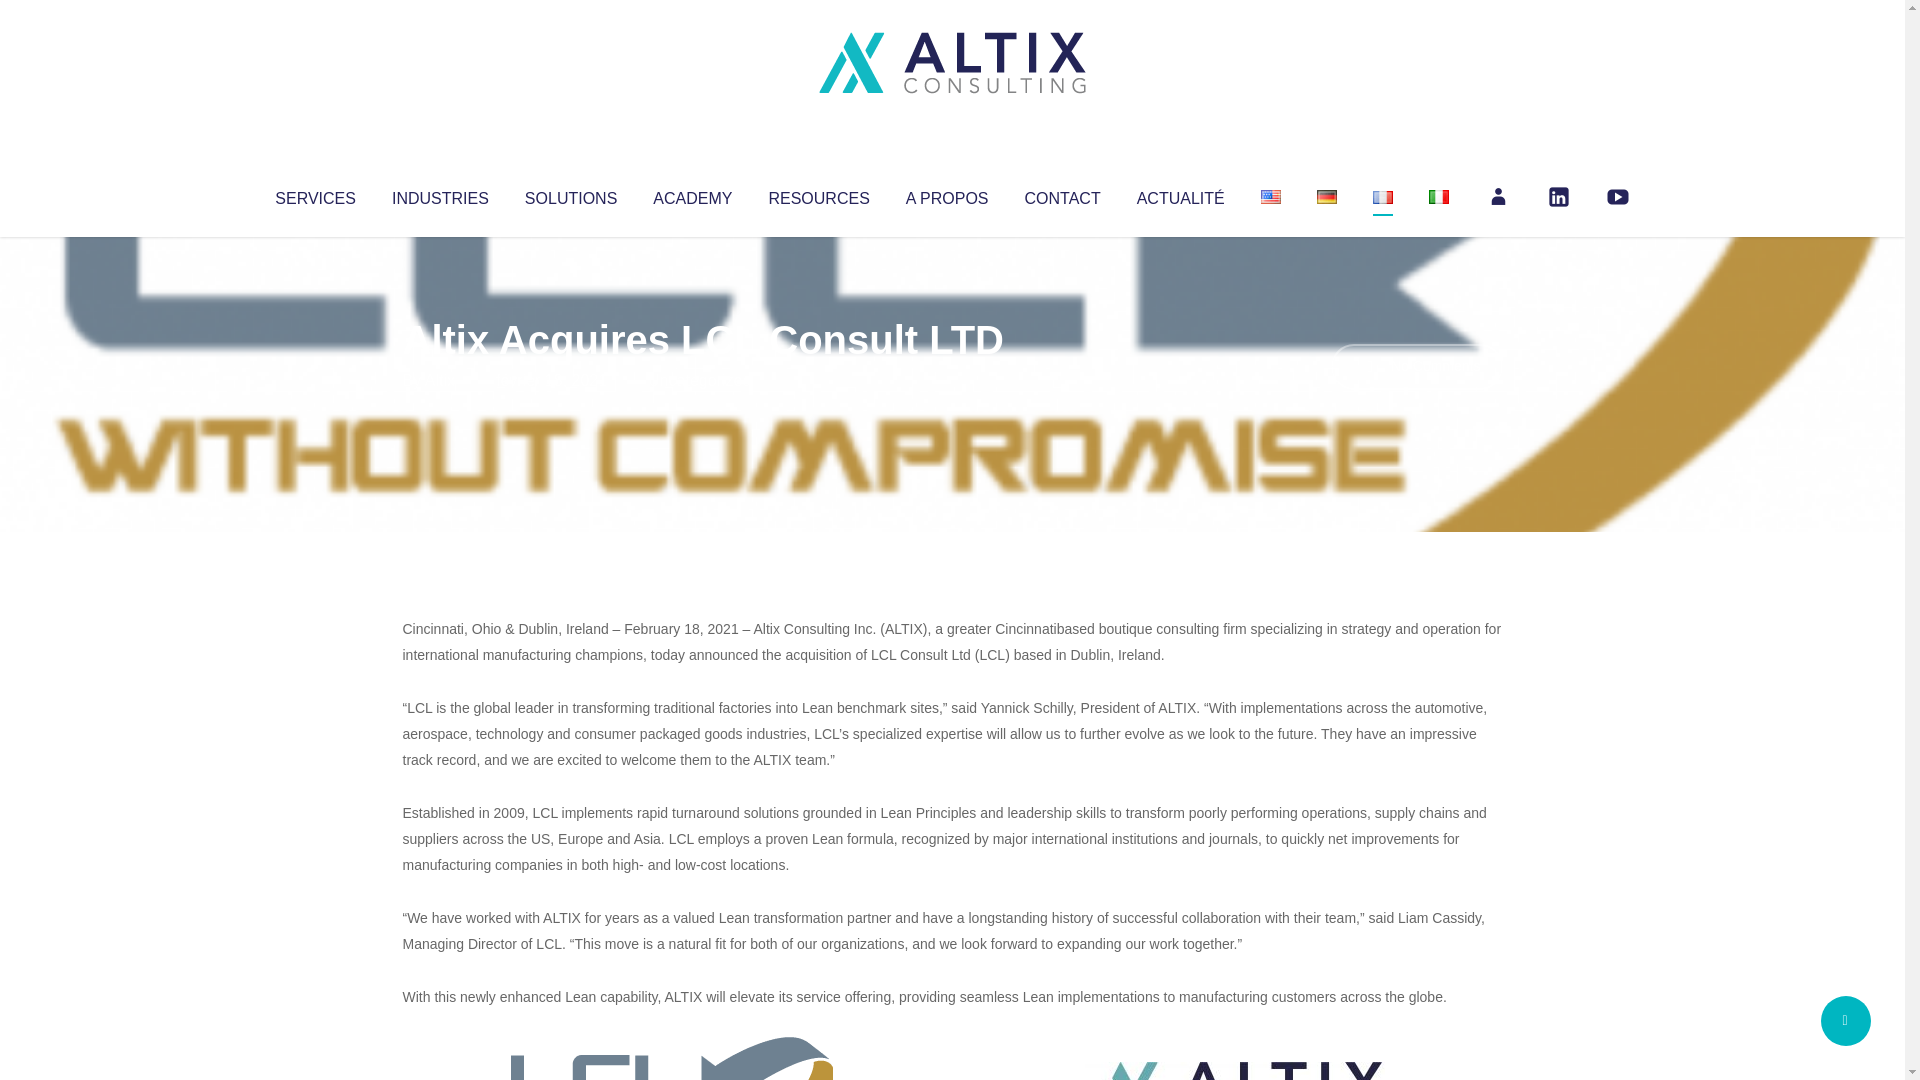 Image resolution: width=1920 pixels, height=1080 pixels. I want to click on A PROPOS, so click(947, 194).